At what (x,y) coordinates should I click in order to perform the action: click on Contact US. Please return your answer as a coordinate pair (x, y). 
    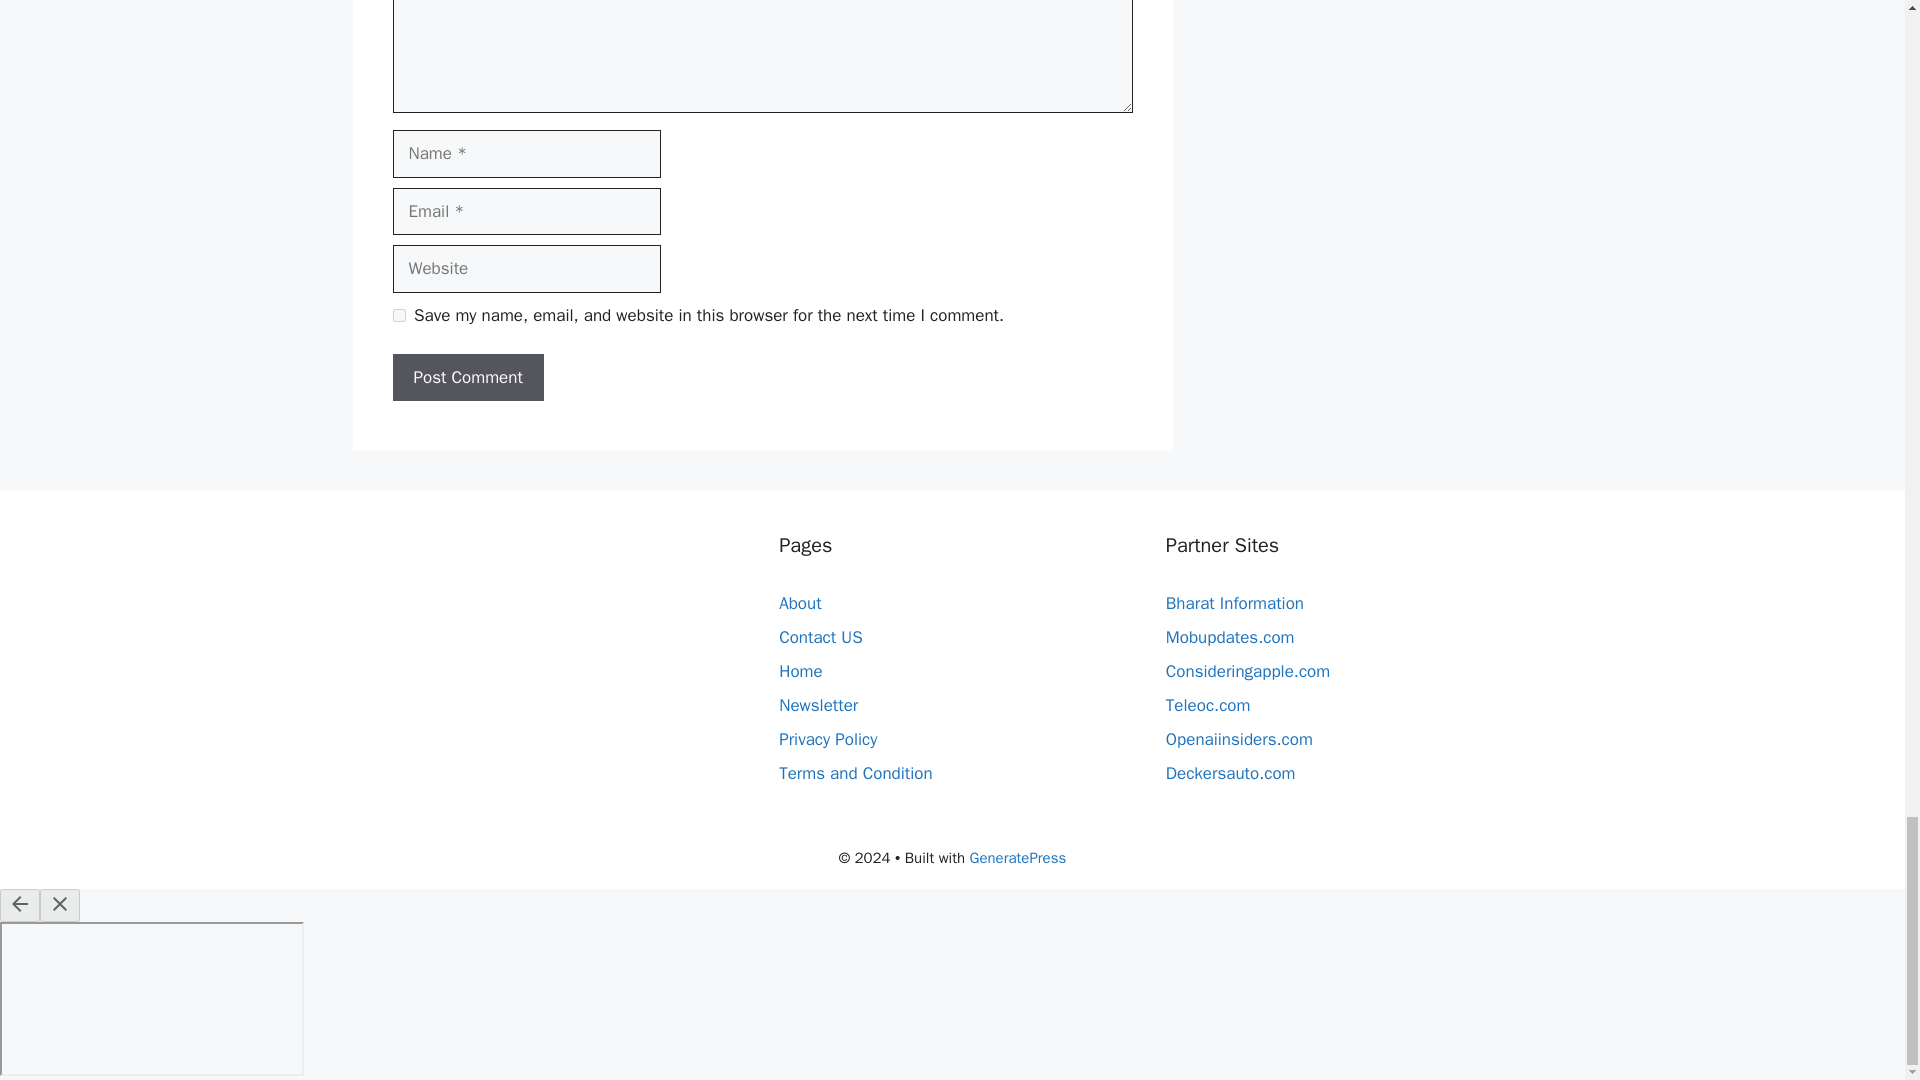
    Looking at the image, I should click on (820, 638).